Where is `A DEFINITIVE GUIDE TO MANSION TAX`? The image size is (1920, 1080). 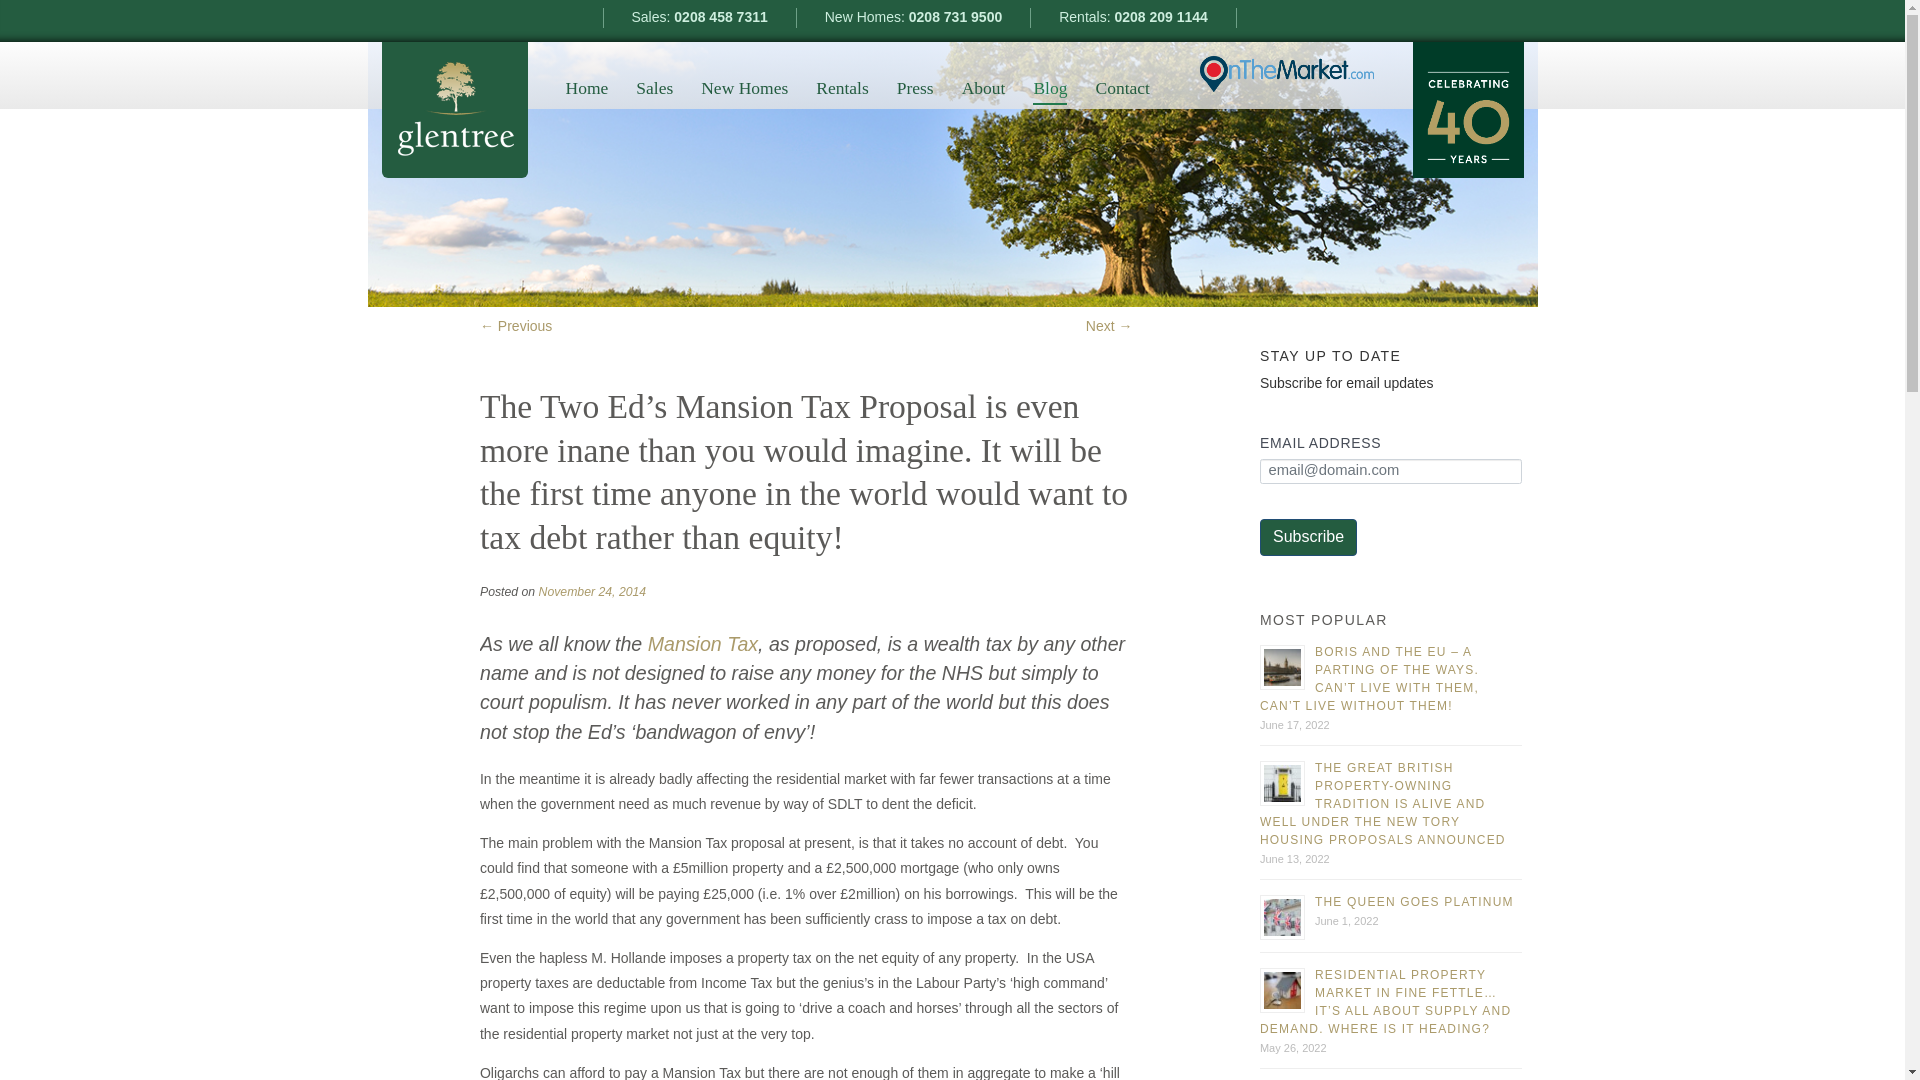 A DEFINITIVE GUIDE TO MANSION TAX is located at coordinates (703, 643).